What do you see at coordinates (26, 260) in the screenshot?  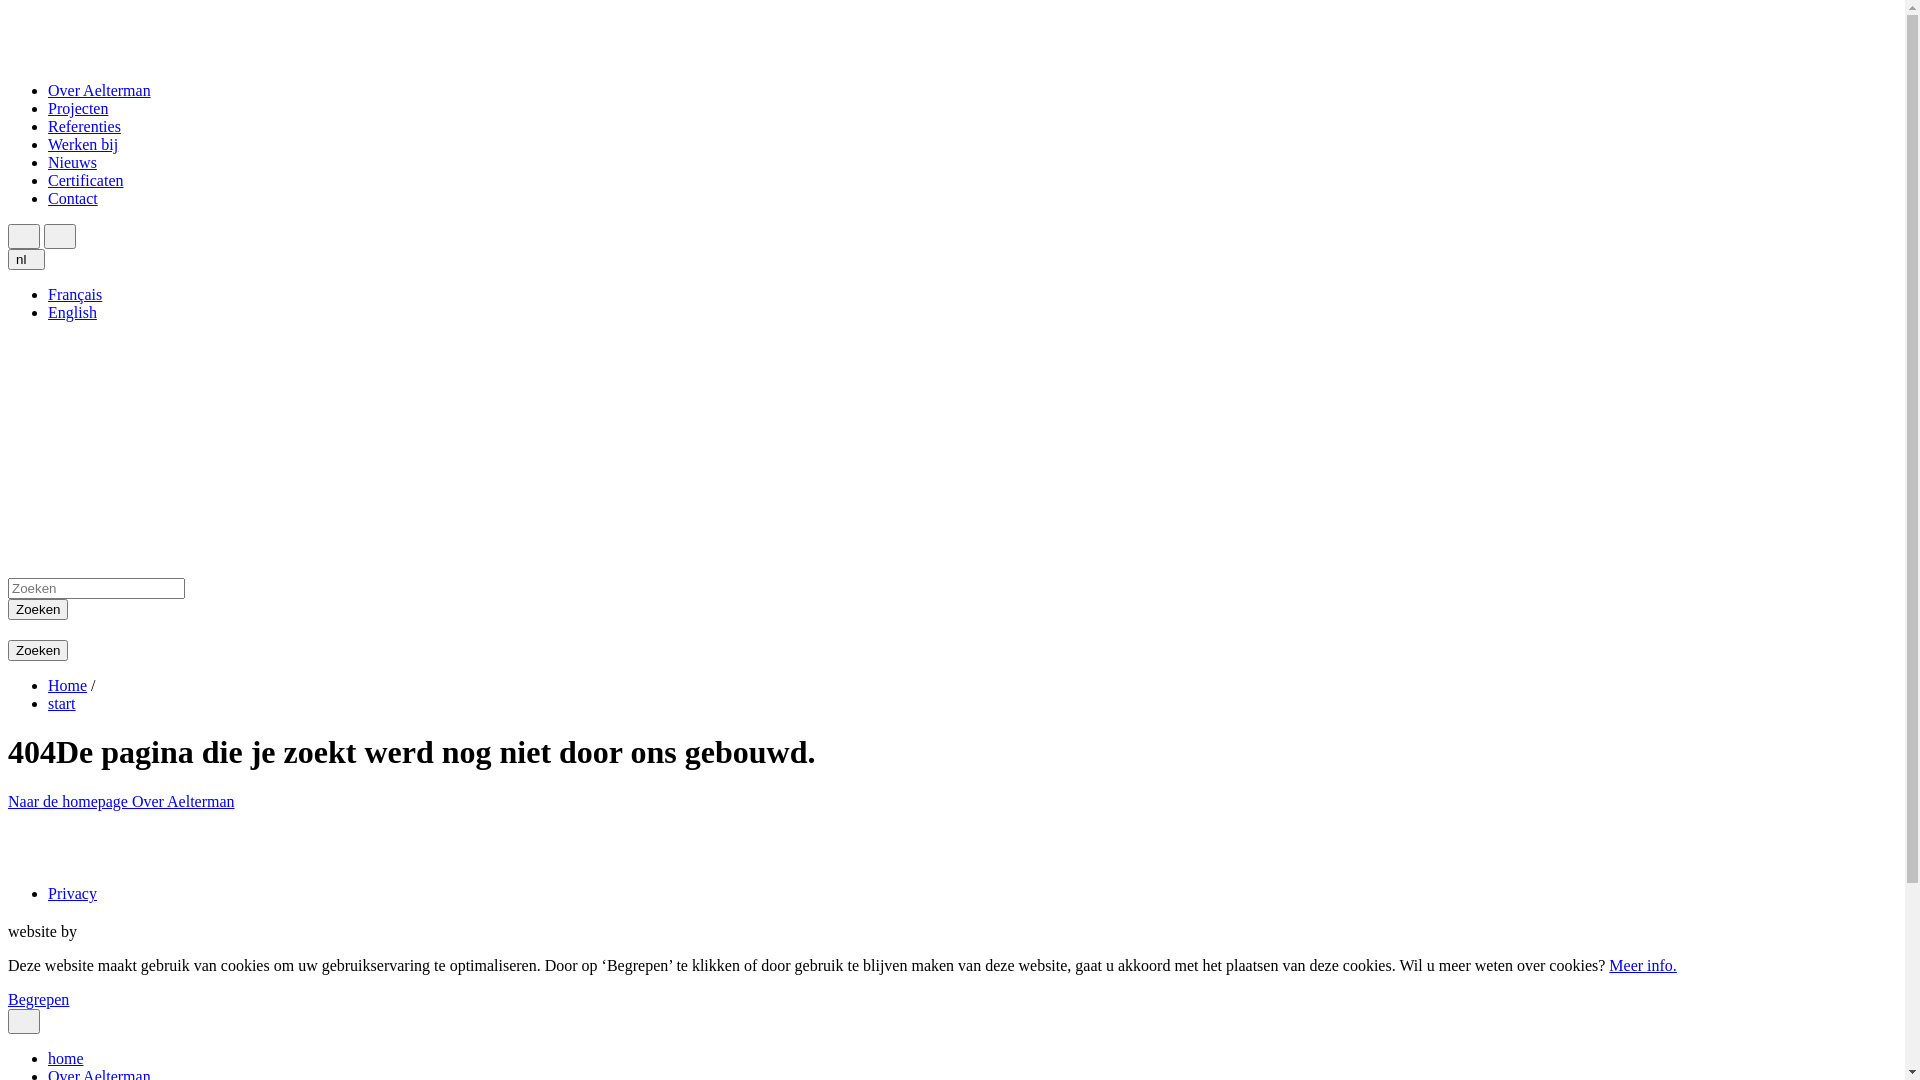 I see `nl` at bounding box center [26, 260].